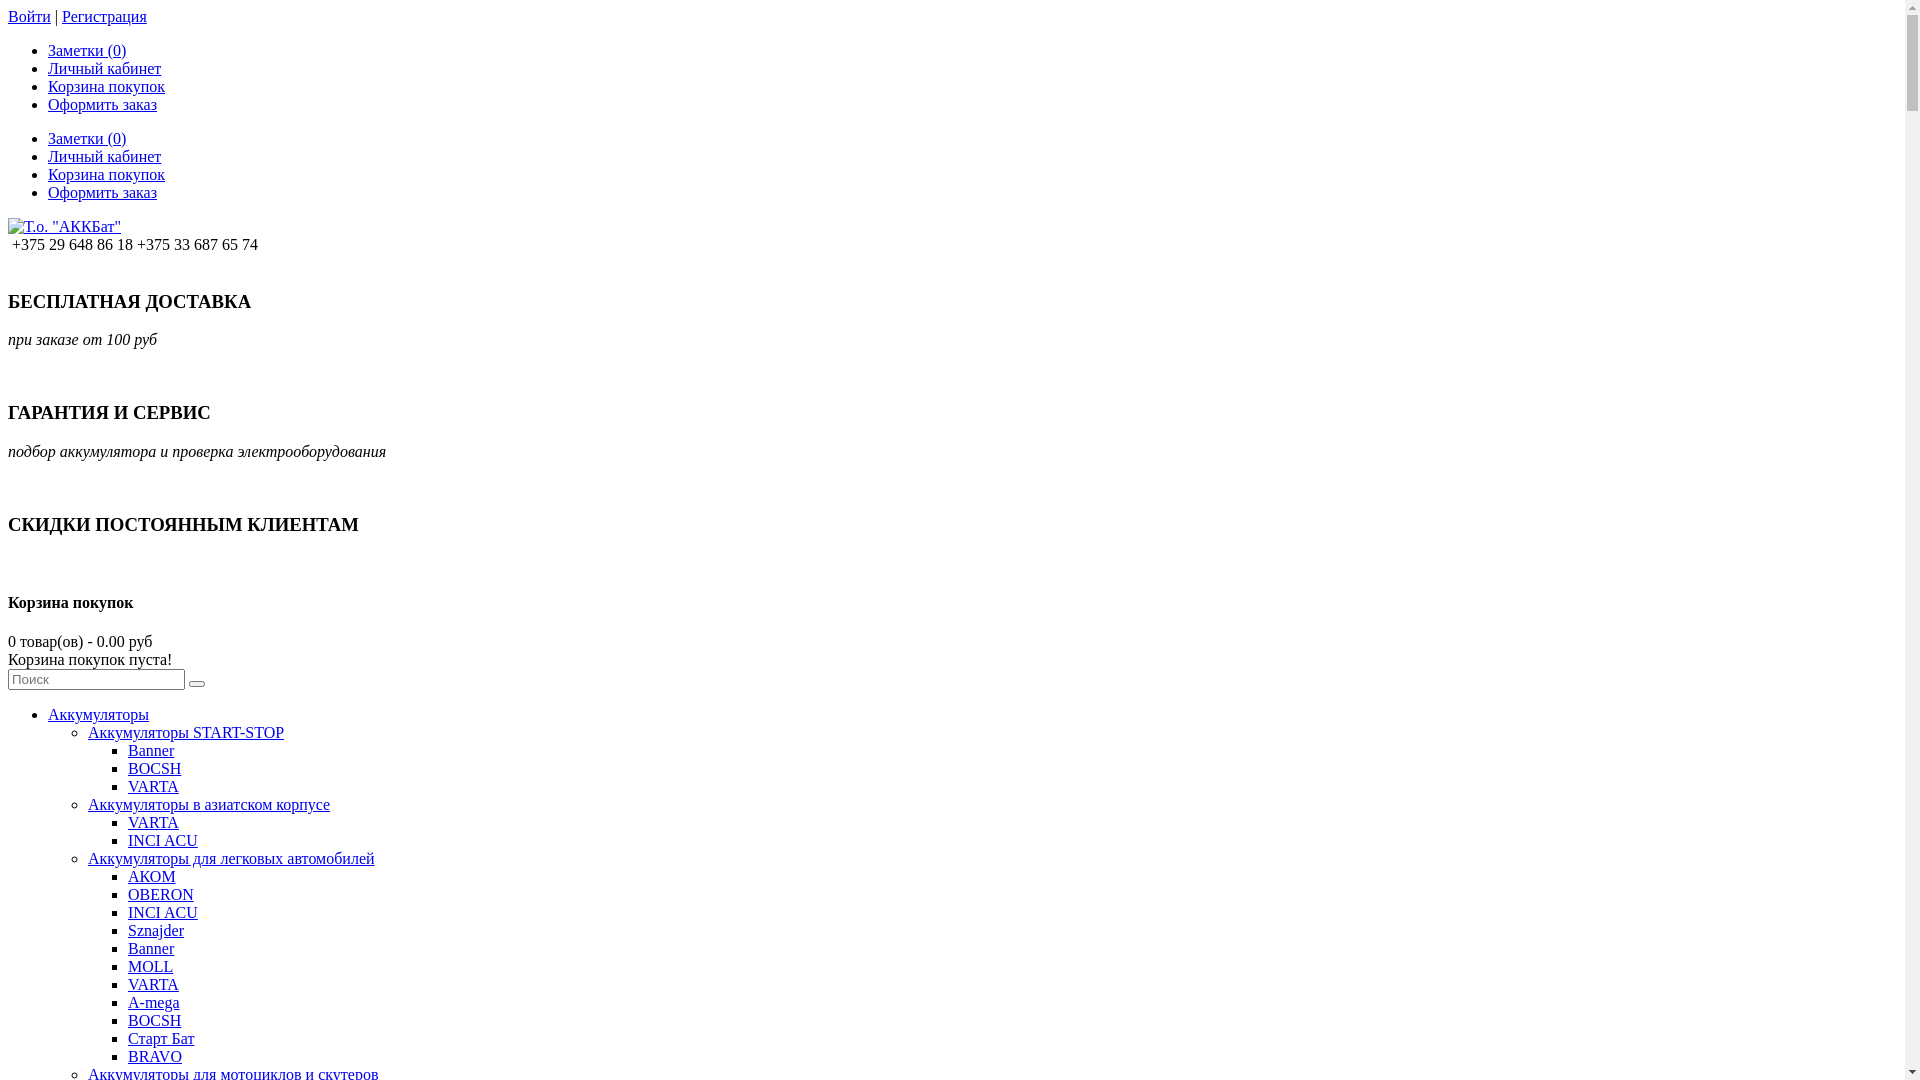  I want to click on Sznajder, so click(156, 930).